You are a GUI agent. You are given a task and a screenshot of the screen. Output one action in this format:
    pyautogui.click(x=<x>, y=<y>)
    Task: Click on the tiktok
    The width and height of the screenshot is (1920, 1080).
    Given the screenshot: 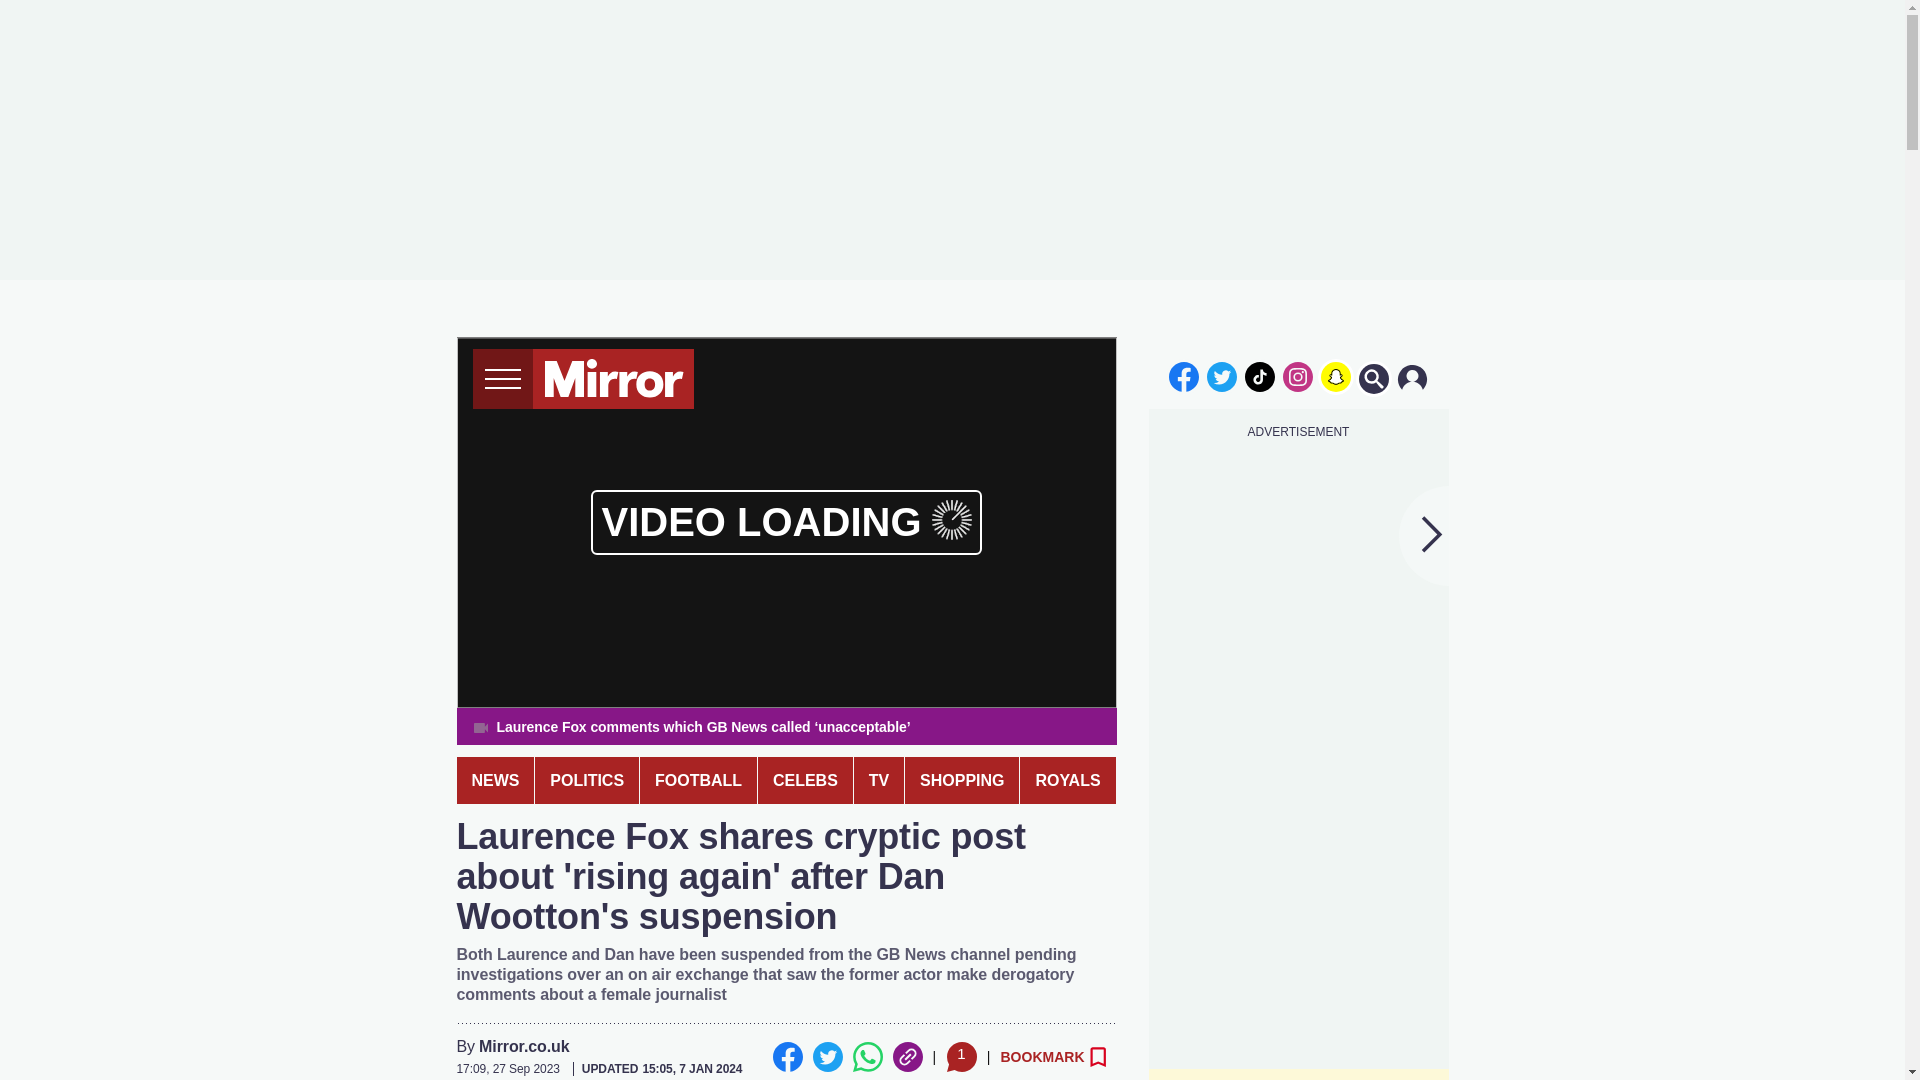 What is the action you would take?
    pyautogui.click(x=1260, y=376)
    